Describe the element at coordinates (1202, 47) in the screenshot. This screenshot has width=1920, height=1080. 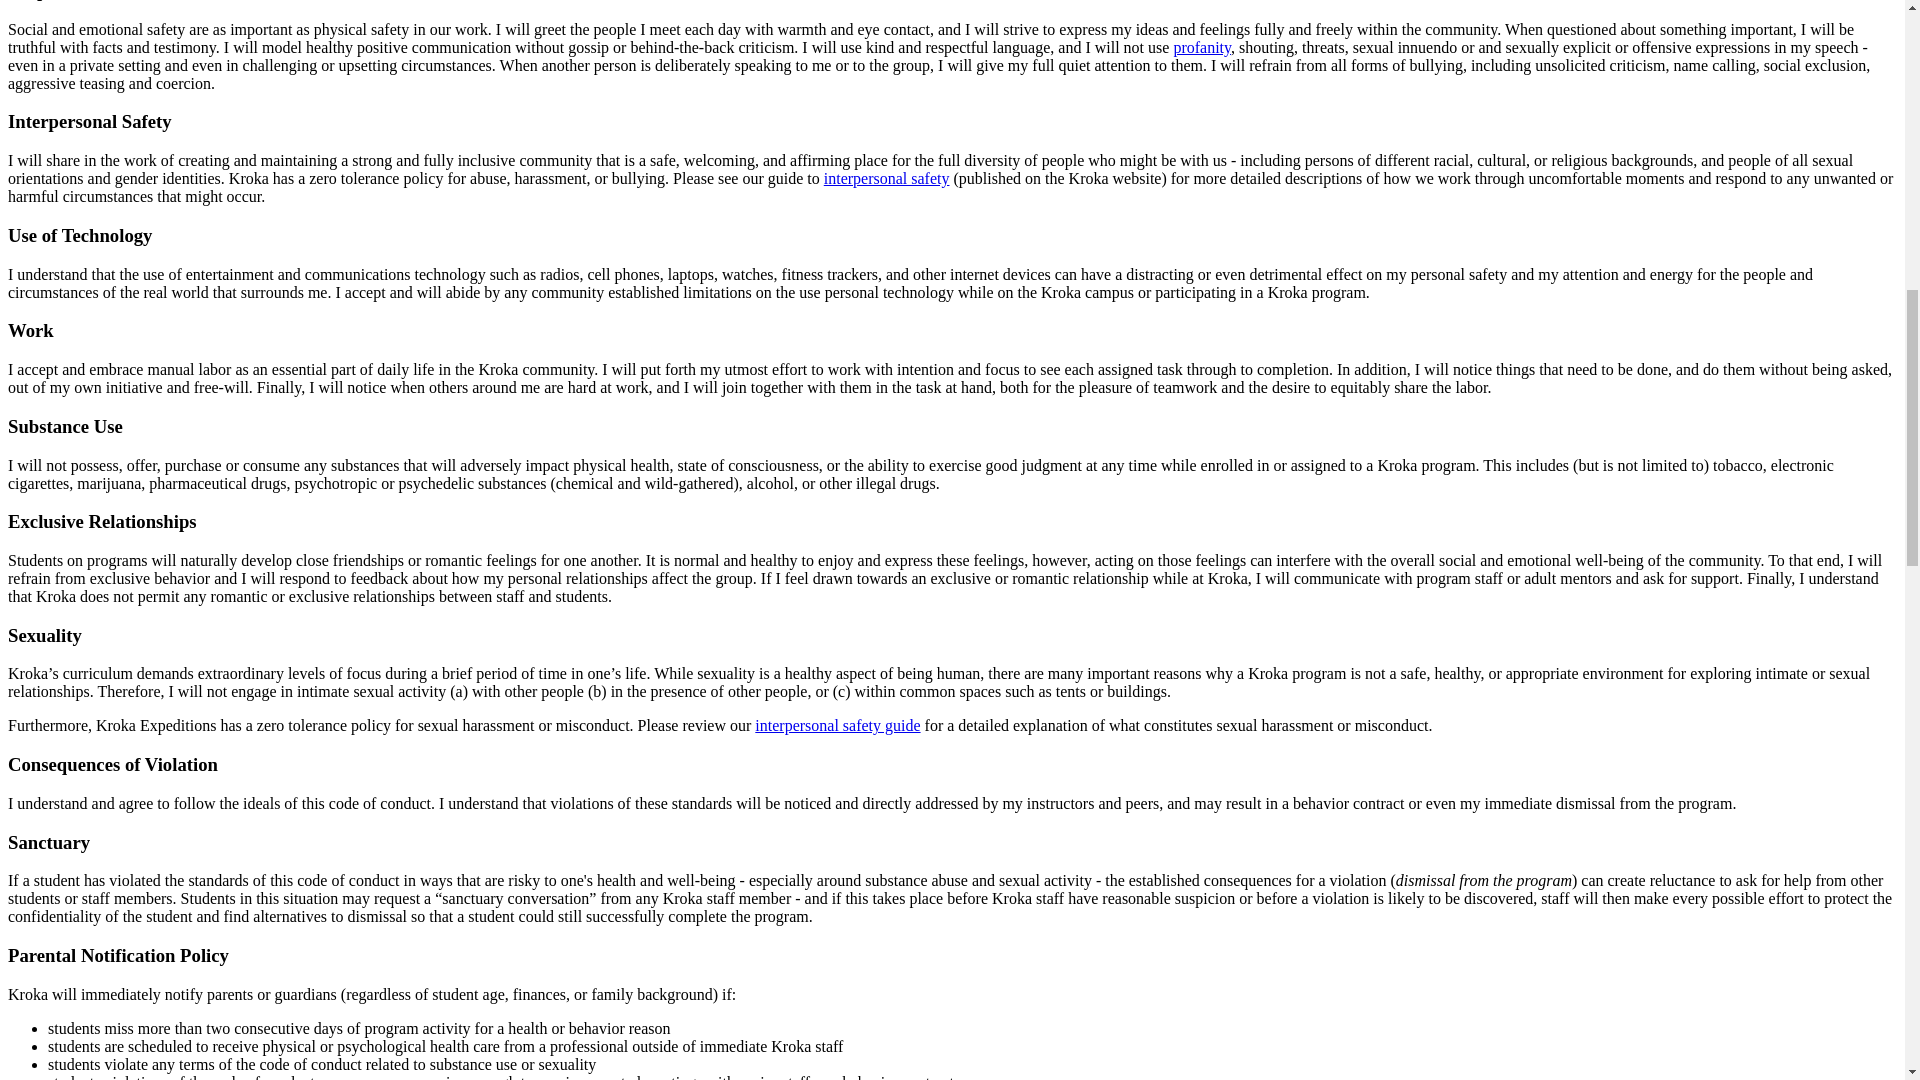
I see `Prohibited vocabulary` at that location.